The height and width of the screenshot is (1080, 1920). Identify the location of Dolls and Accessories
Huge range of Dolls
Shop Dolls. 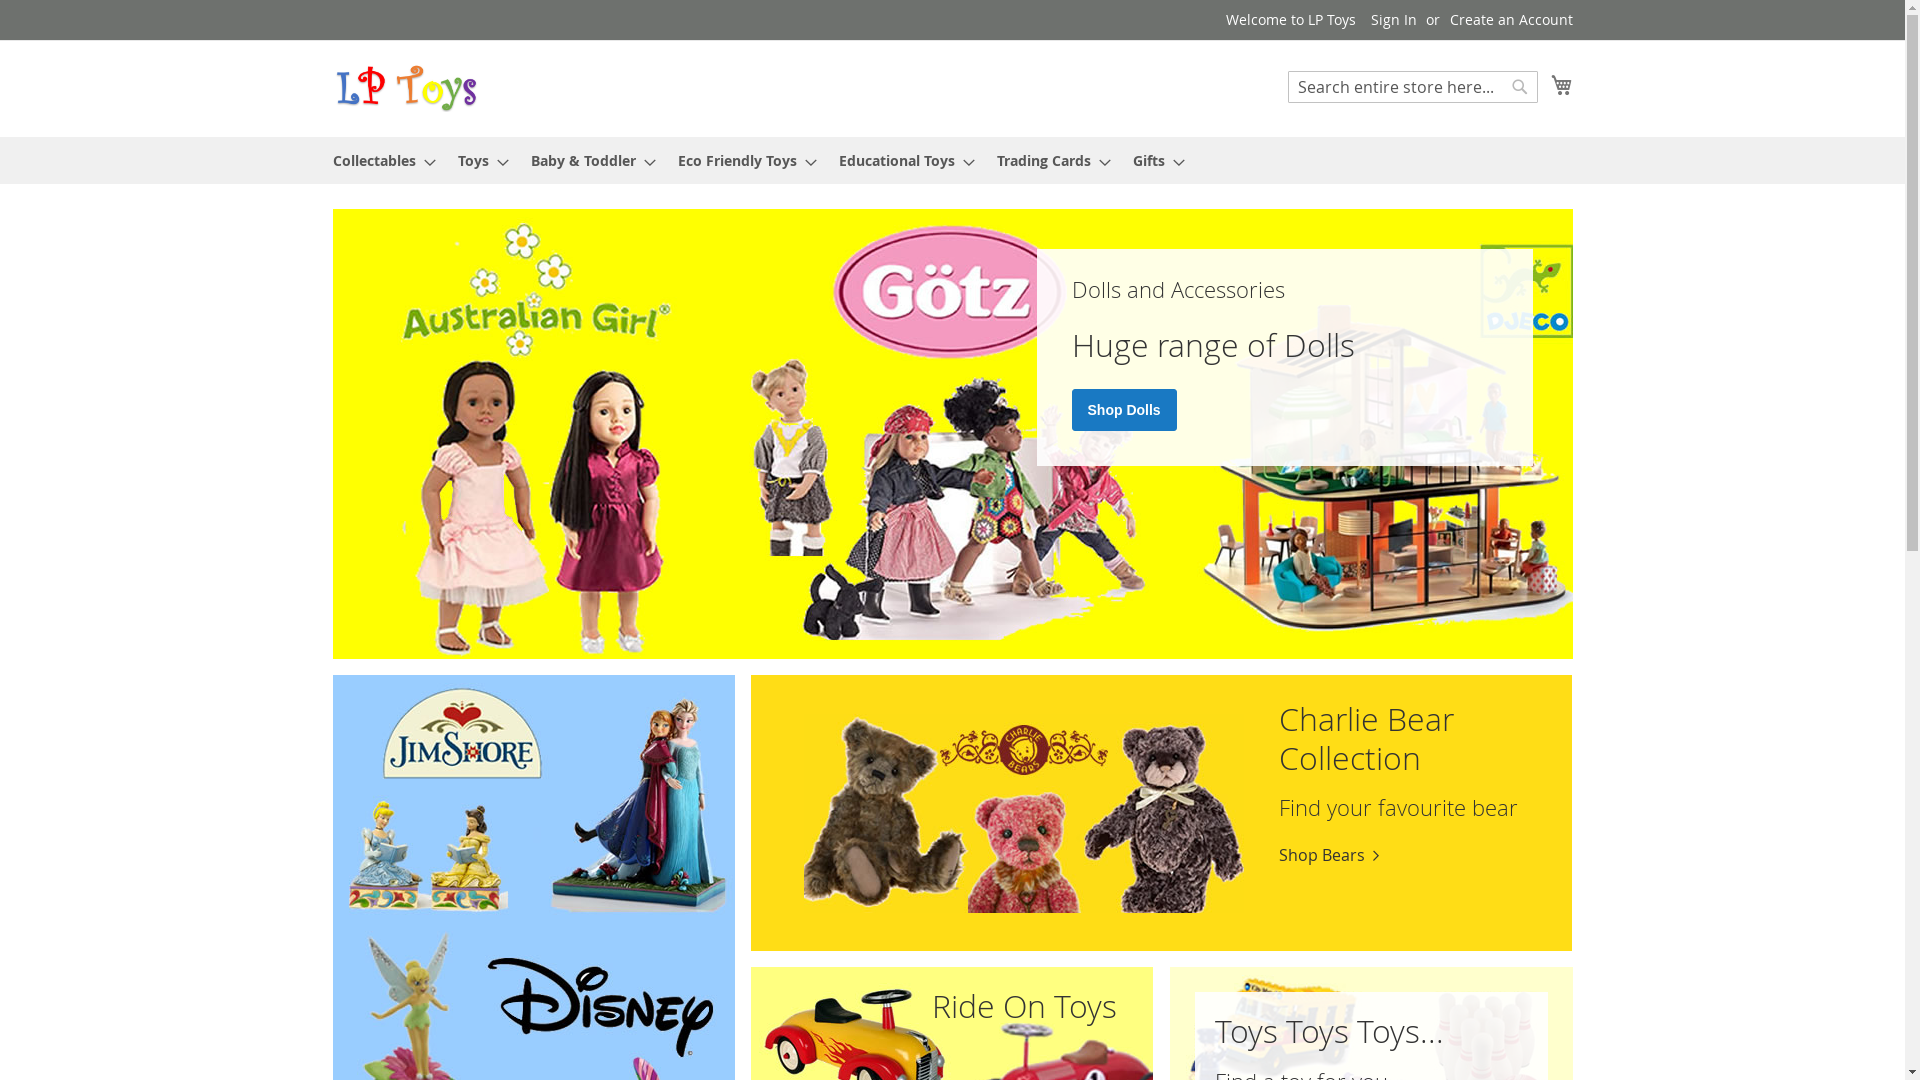
(952, 434).